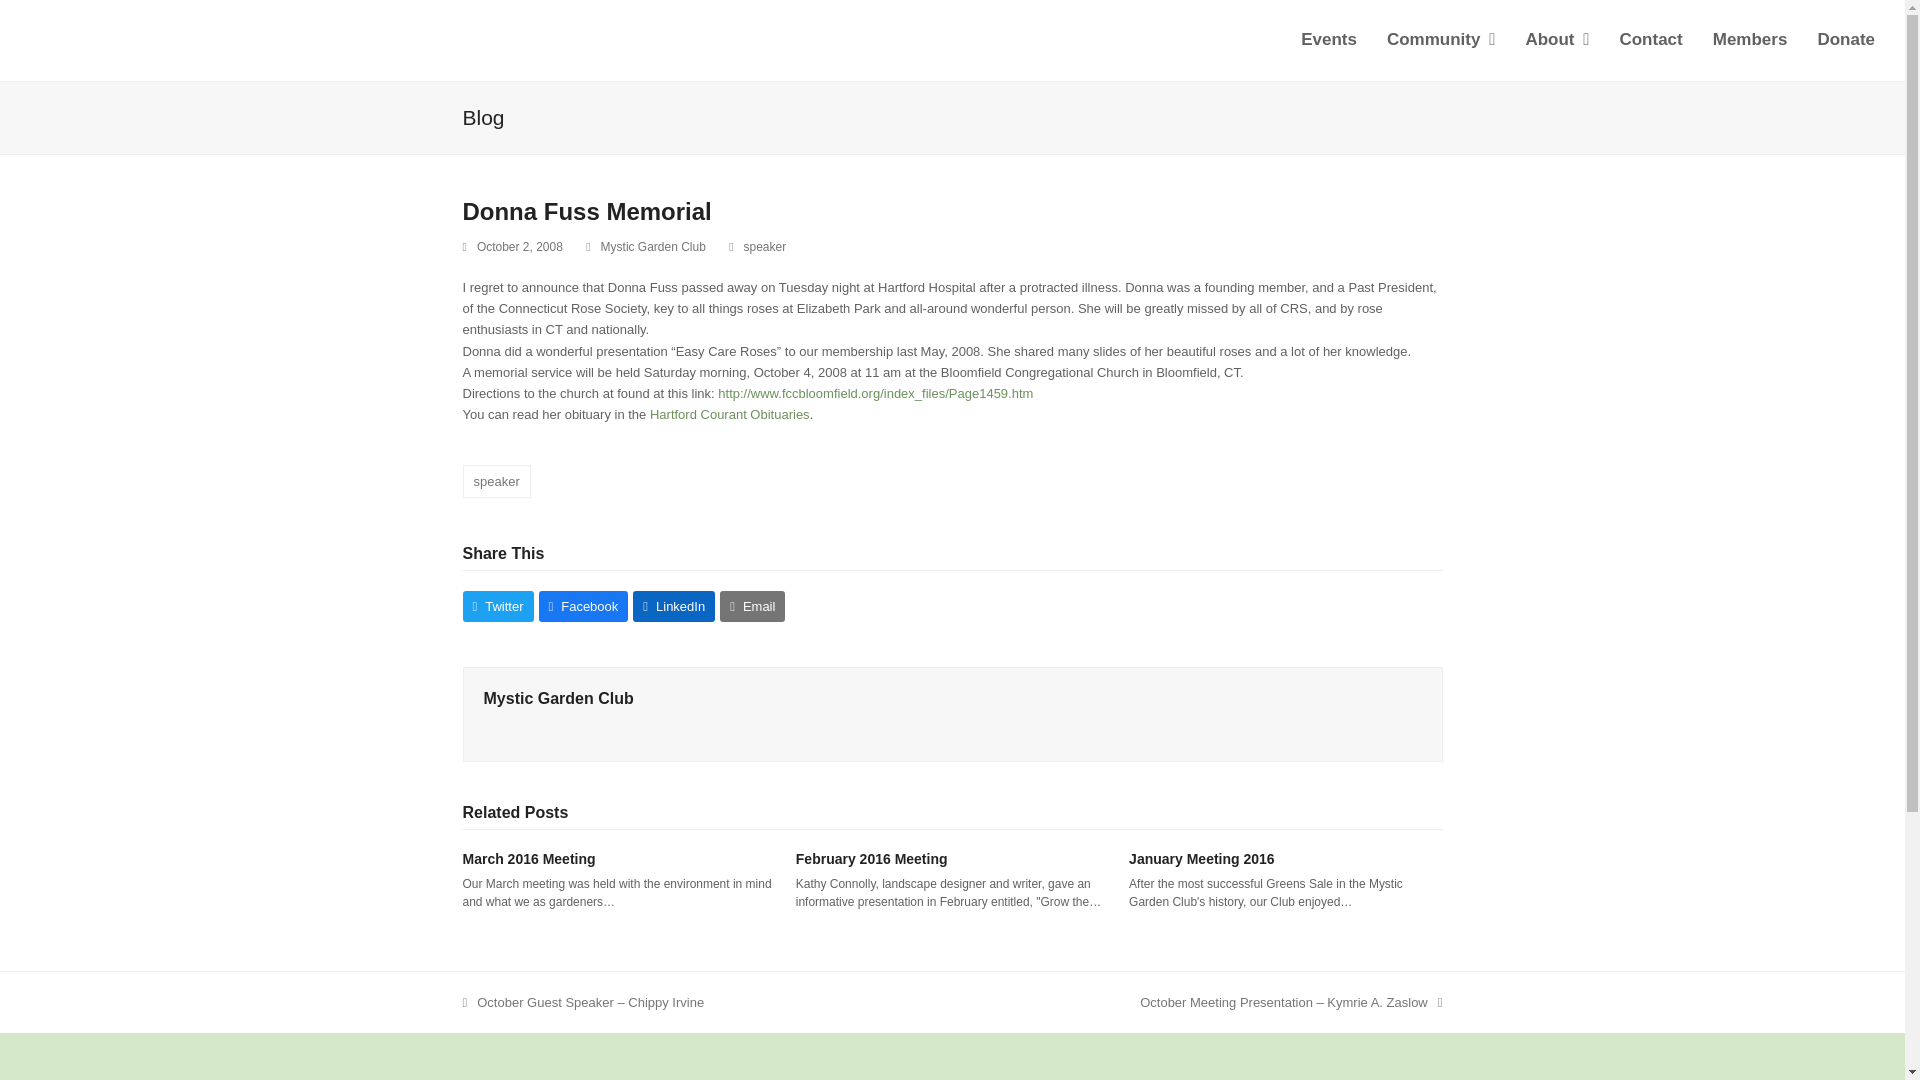 The width and height of the screenshot is (1920, 1080). I want to click on speaker, so click(766, 246).